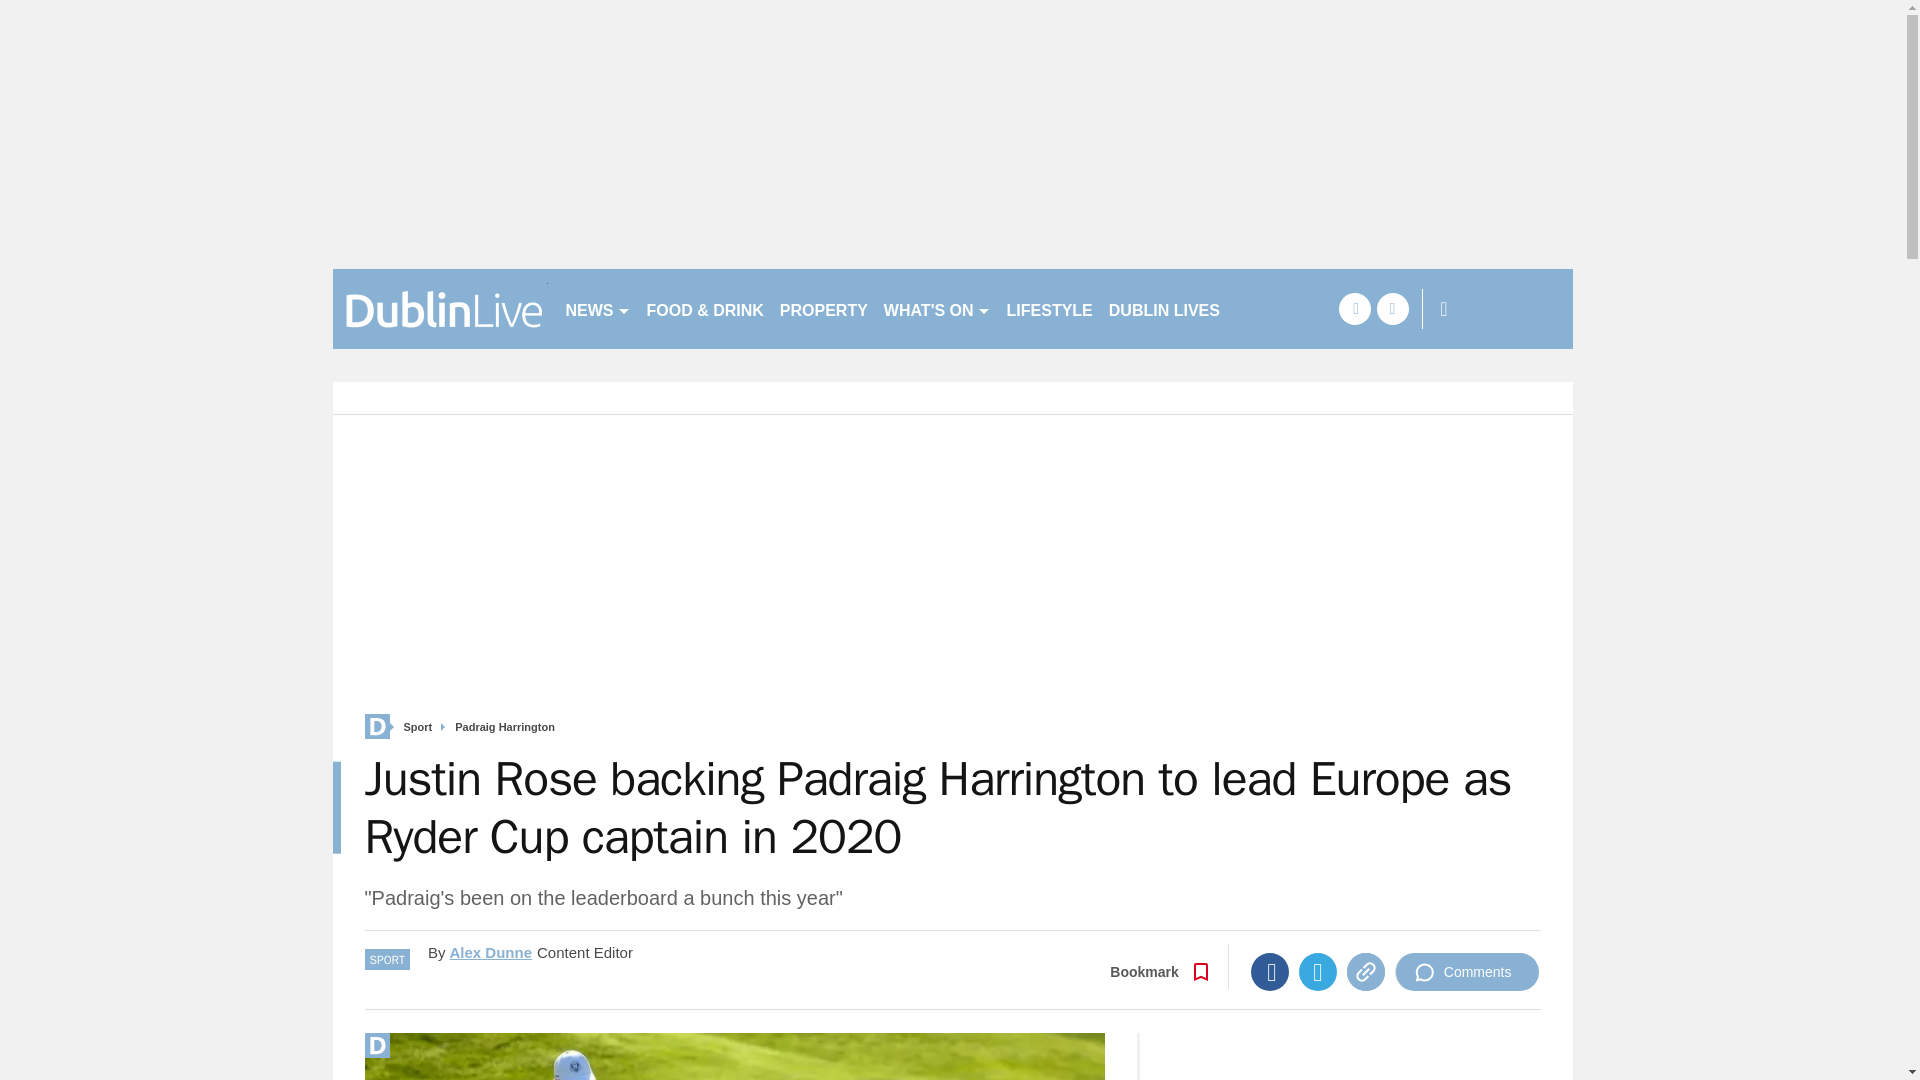 This screenshot has height=1080, width=1920. What do you see at coordinates (1270, 308) in the screenshot?
I see `SOCCER` at bounding box center [1270, 308].